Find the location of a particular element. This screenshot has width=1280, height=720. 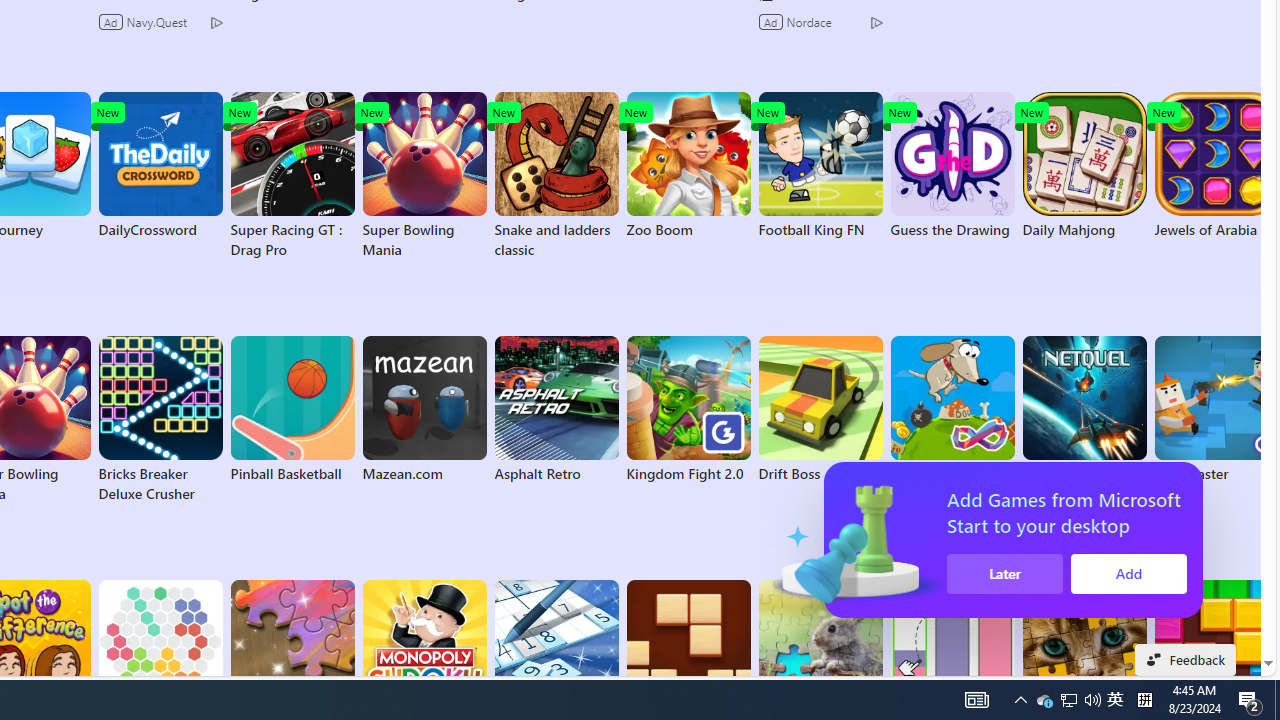

Guess the Drawing is located at coordinates (952, 166).